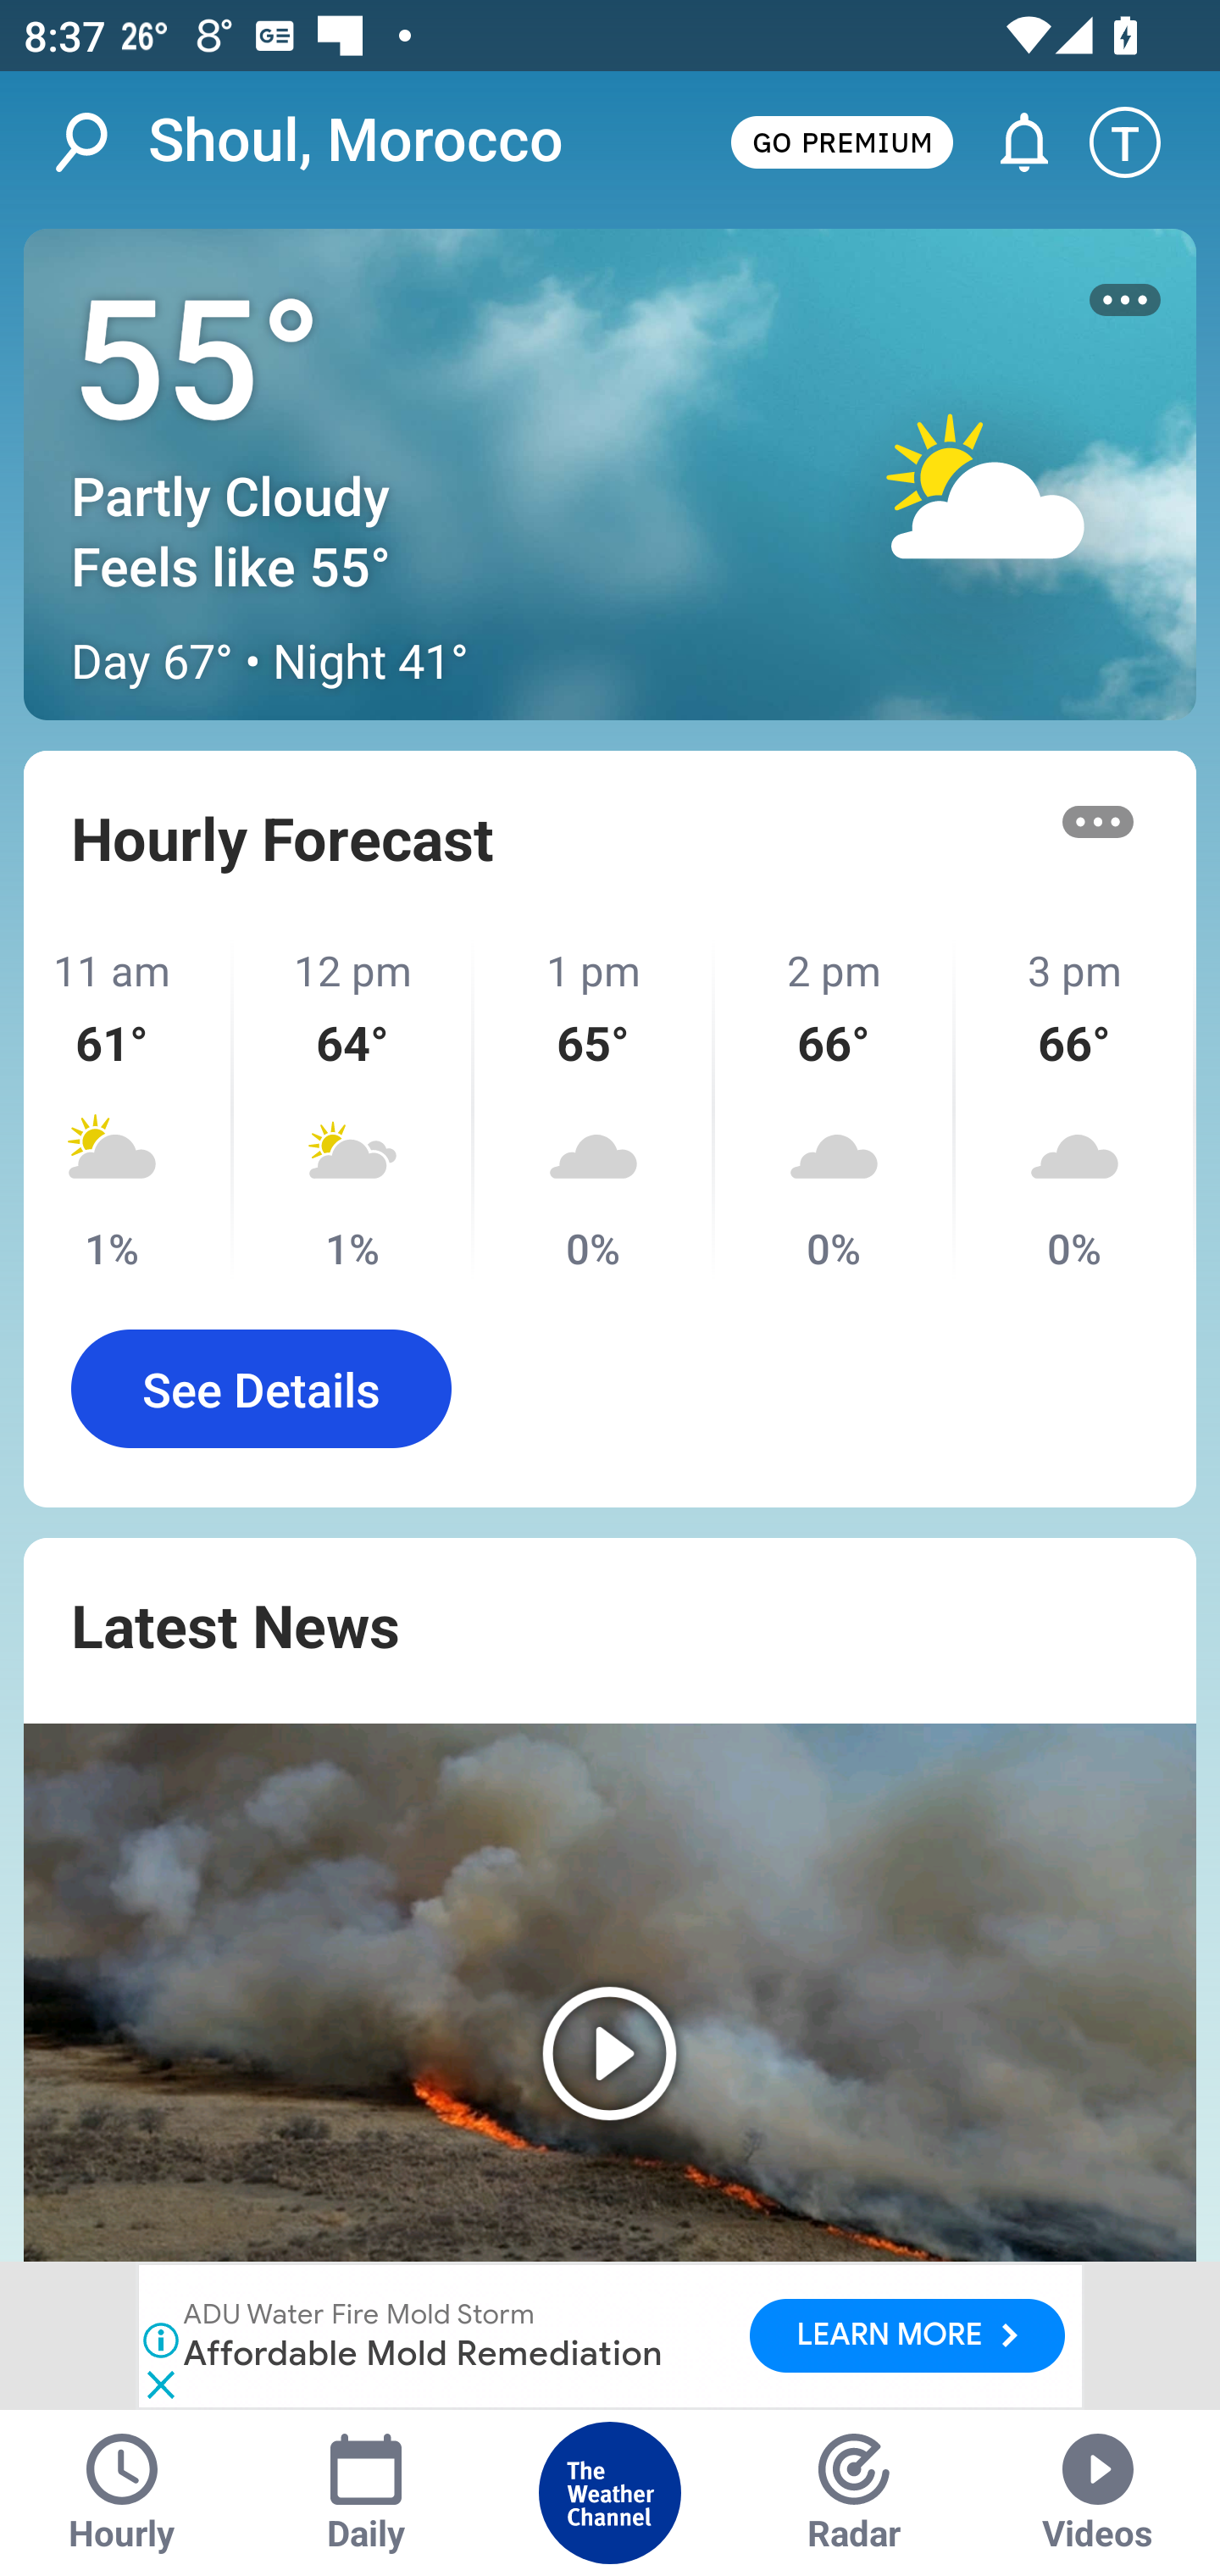 Image resolution: width=1220 pixels, height=2576 pixels. I want to click on Search, so click(98, 142).